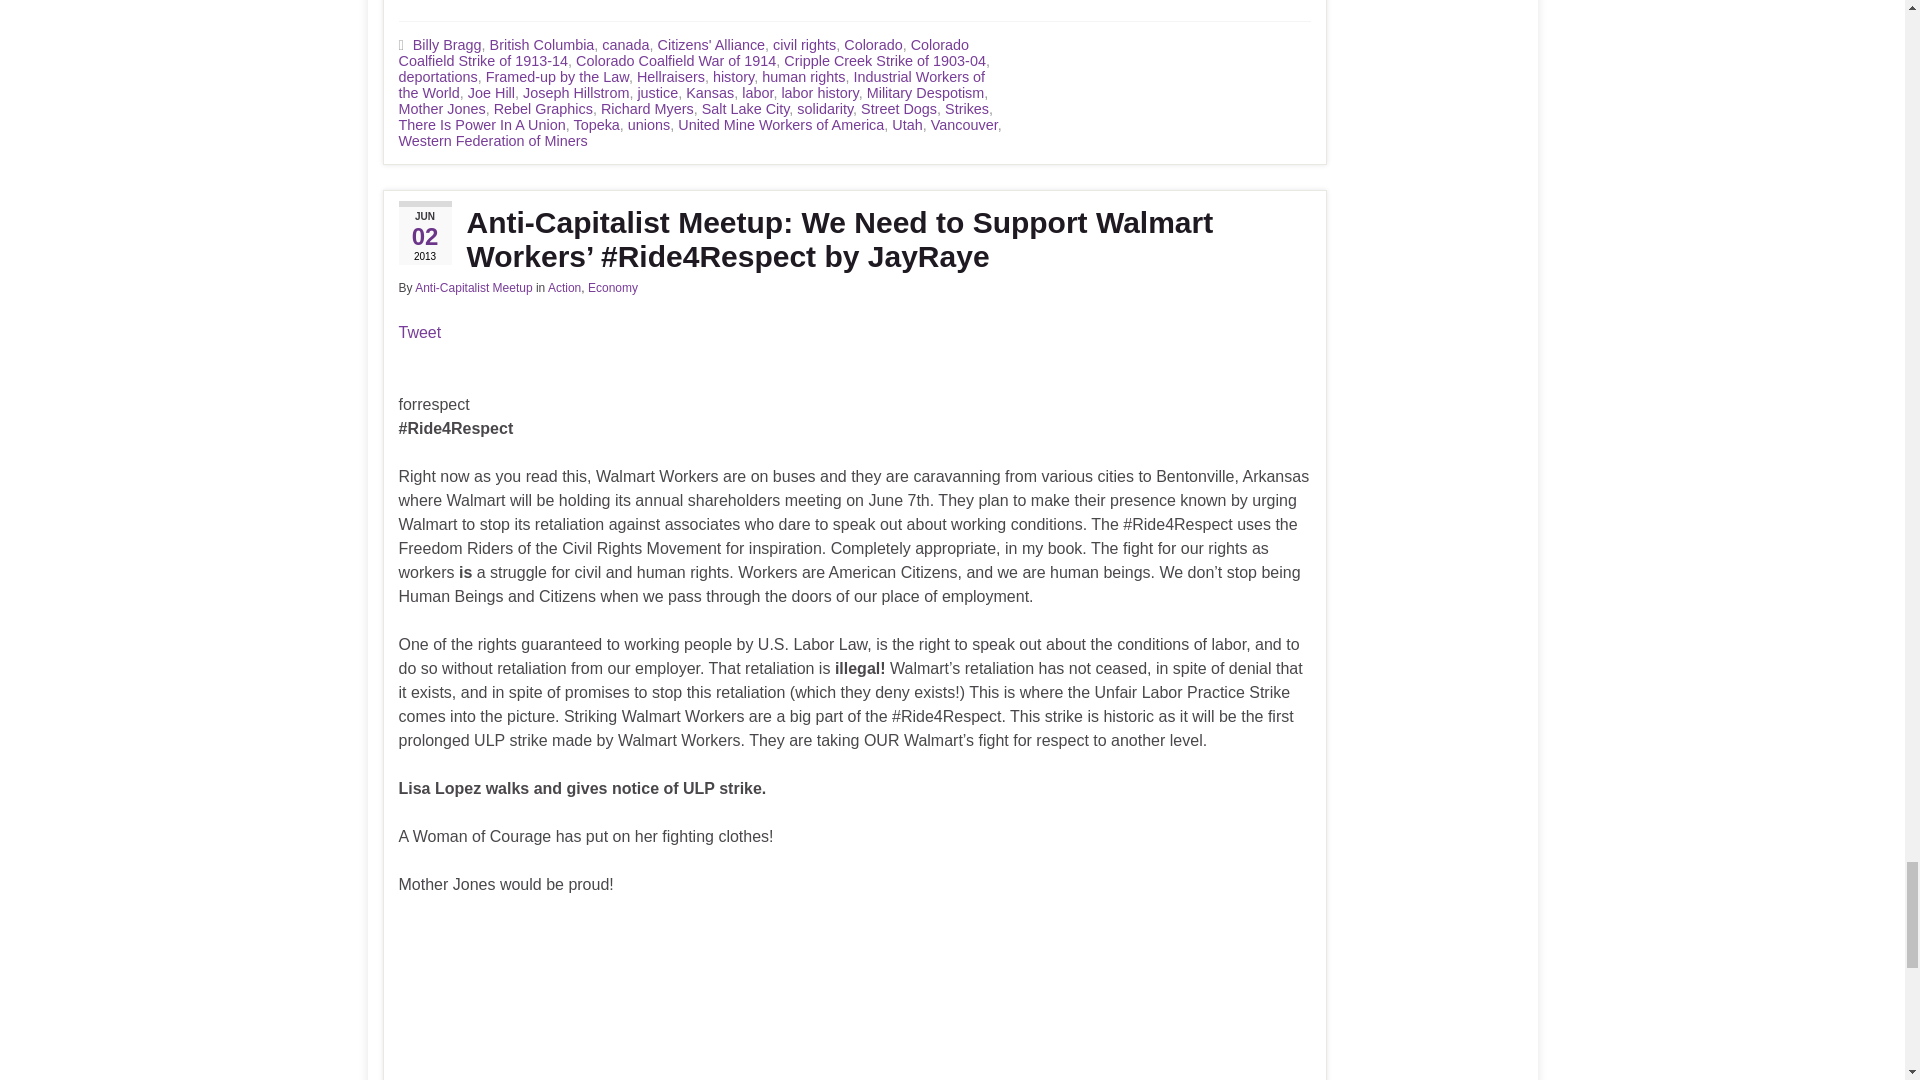 Image resolution: width=1920 pixels, height=1080 pixels. What do you see at coordinates (804, 44) in the screenshot?
I see `civil rights` at bounding box center [804, 44].